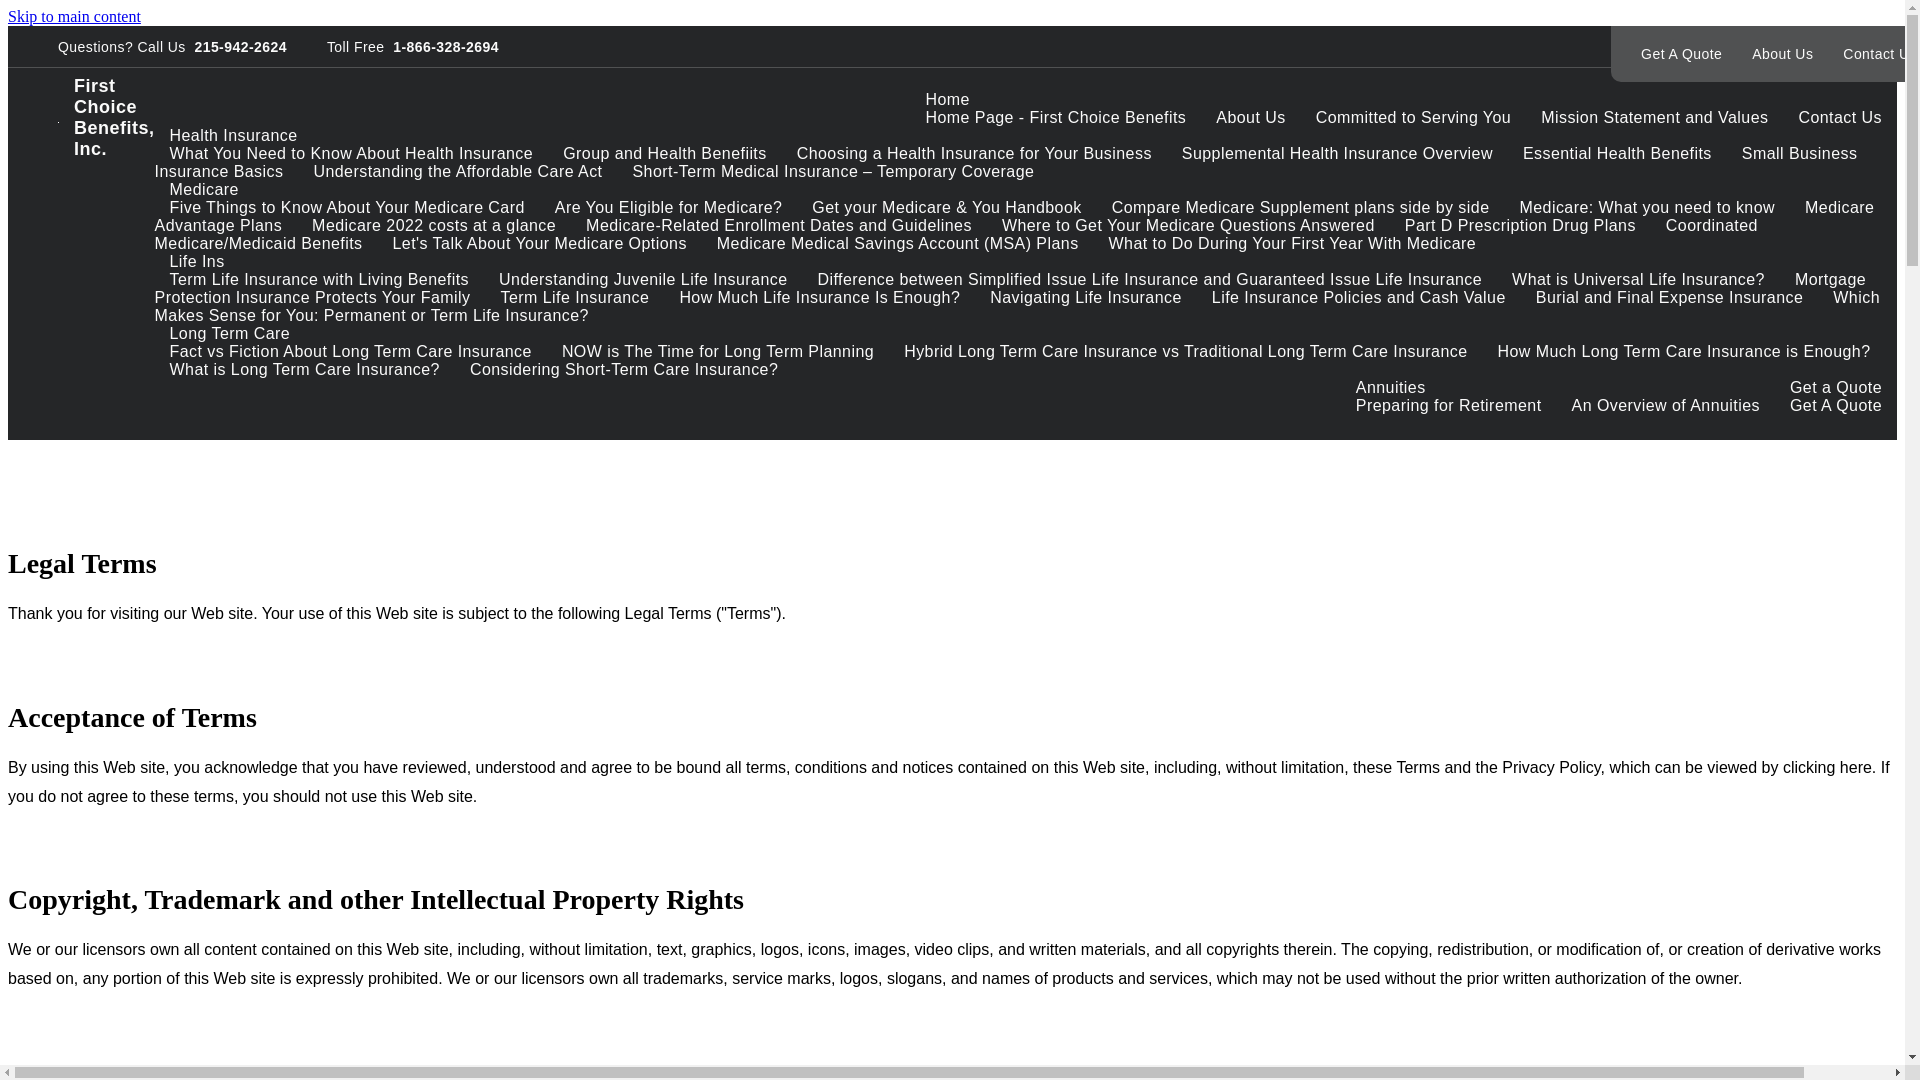 The width and height of the screenshot is (1920, 1080). What do you see at coordinates (643, 280) in the screenshot?
I see `Understanding Juvenile Life Insurance` at bounding box center [643, 280].